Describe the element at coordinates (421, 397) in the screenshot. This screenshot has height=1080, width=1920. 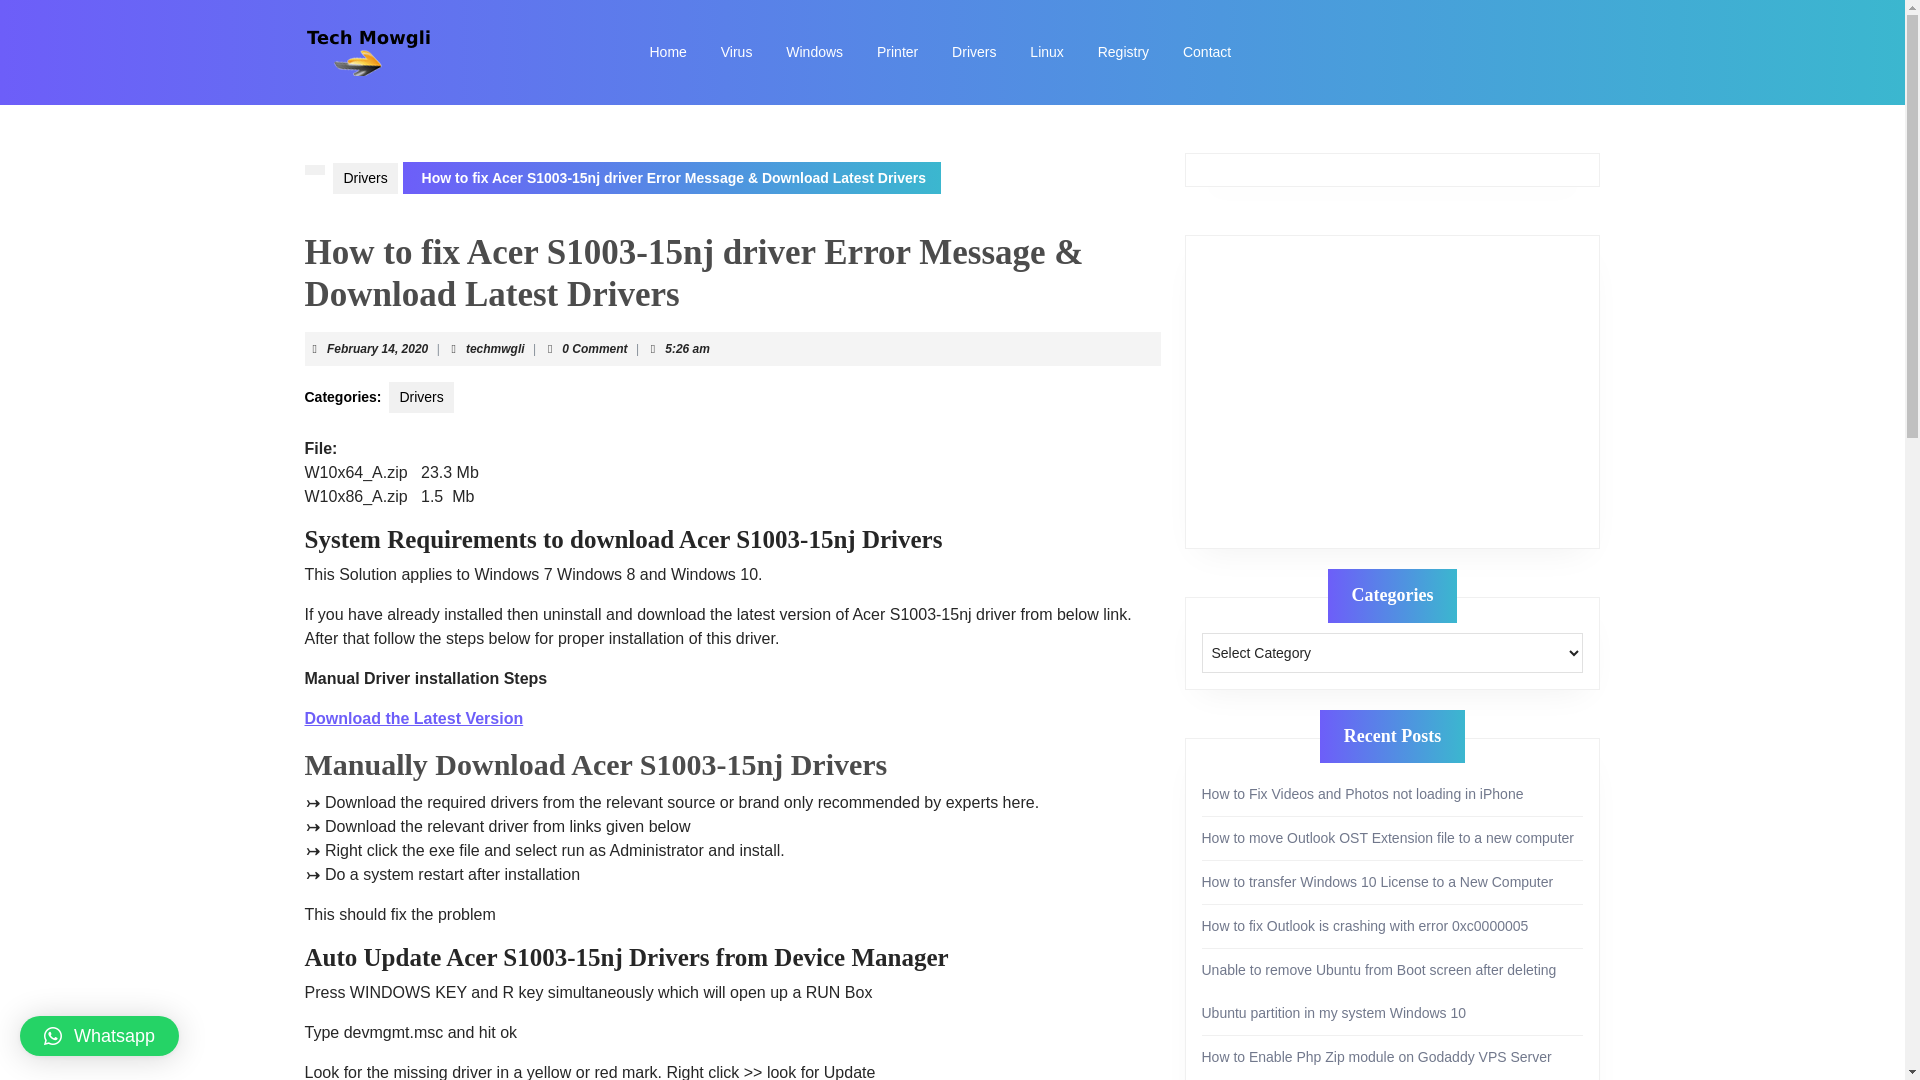
I see `Drivers` at that location.